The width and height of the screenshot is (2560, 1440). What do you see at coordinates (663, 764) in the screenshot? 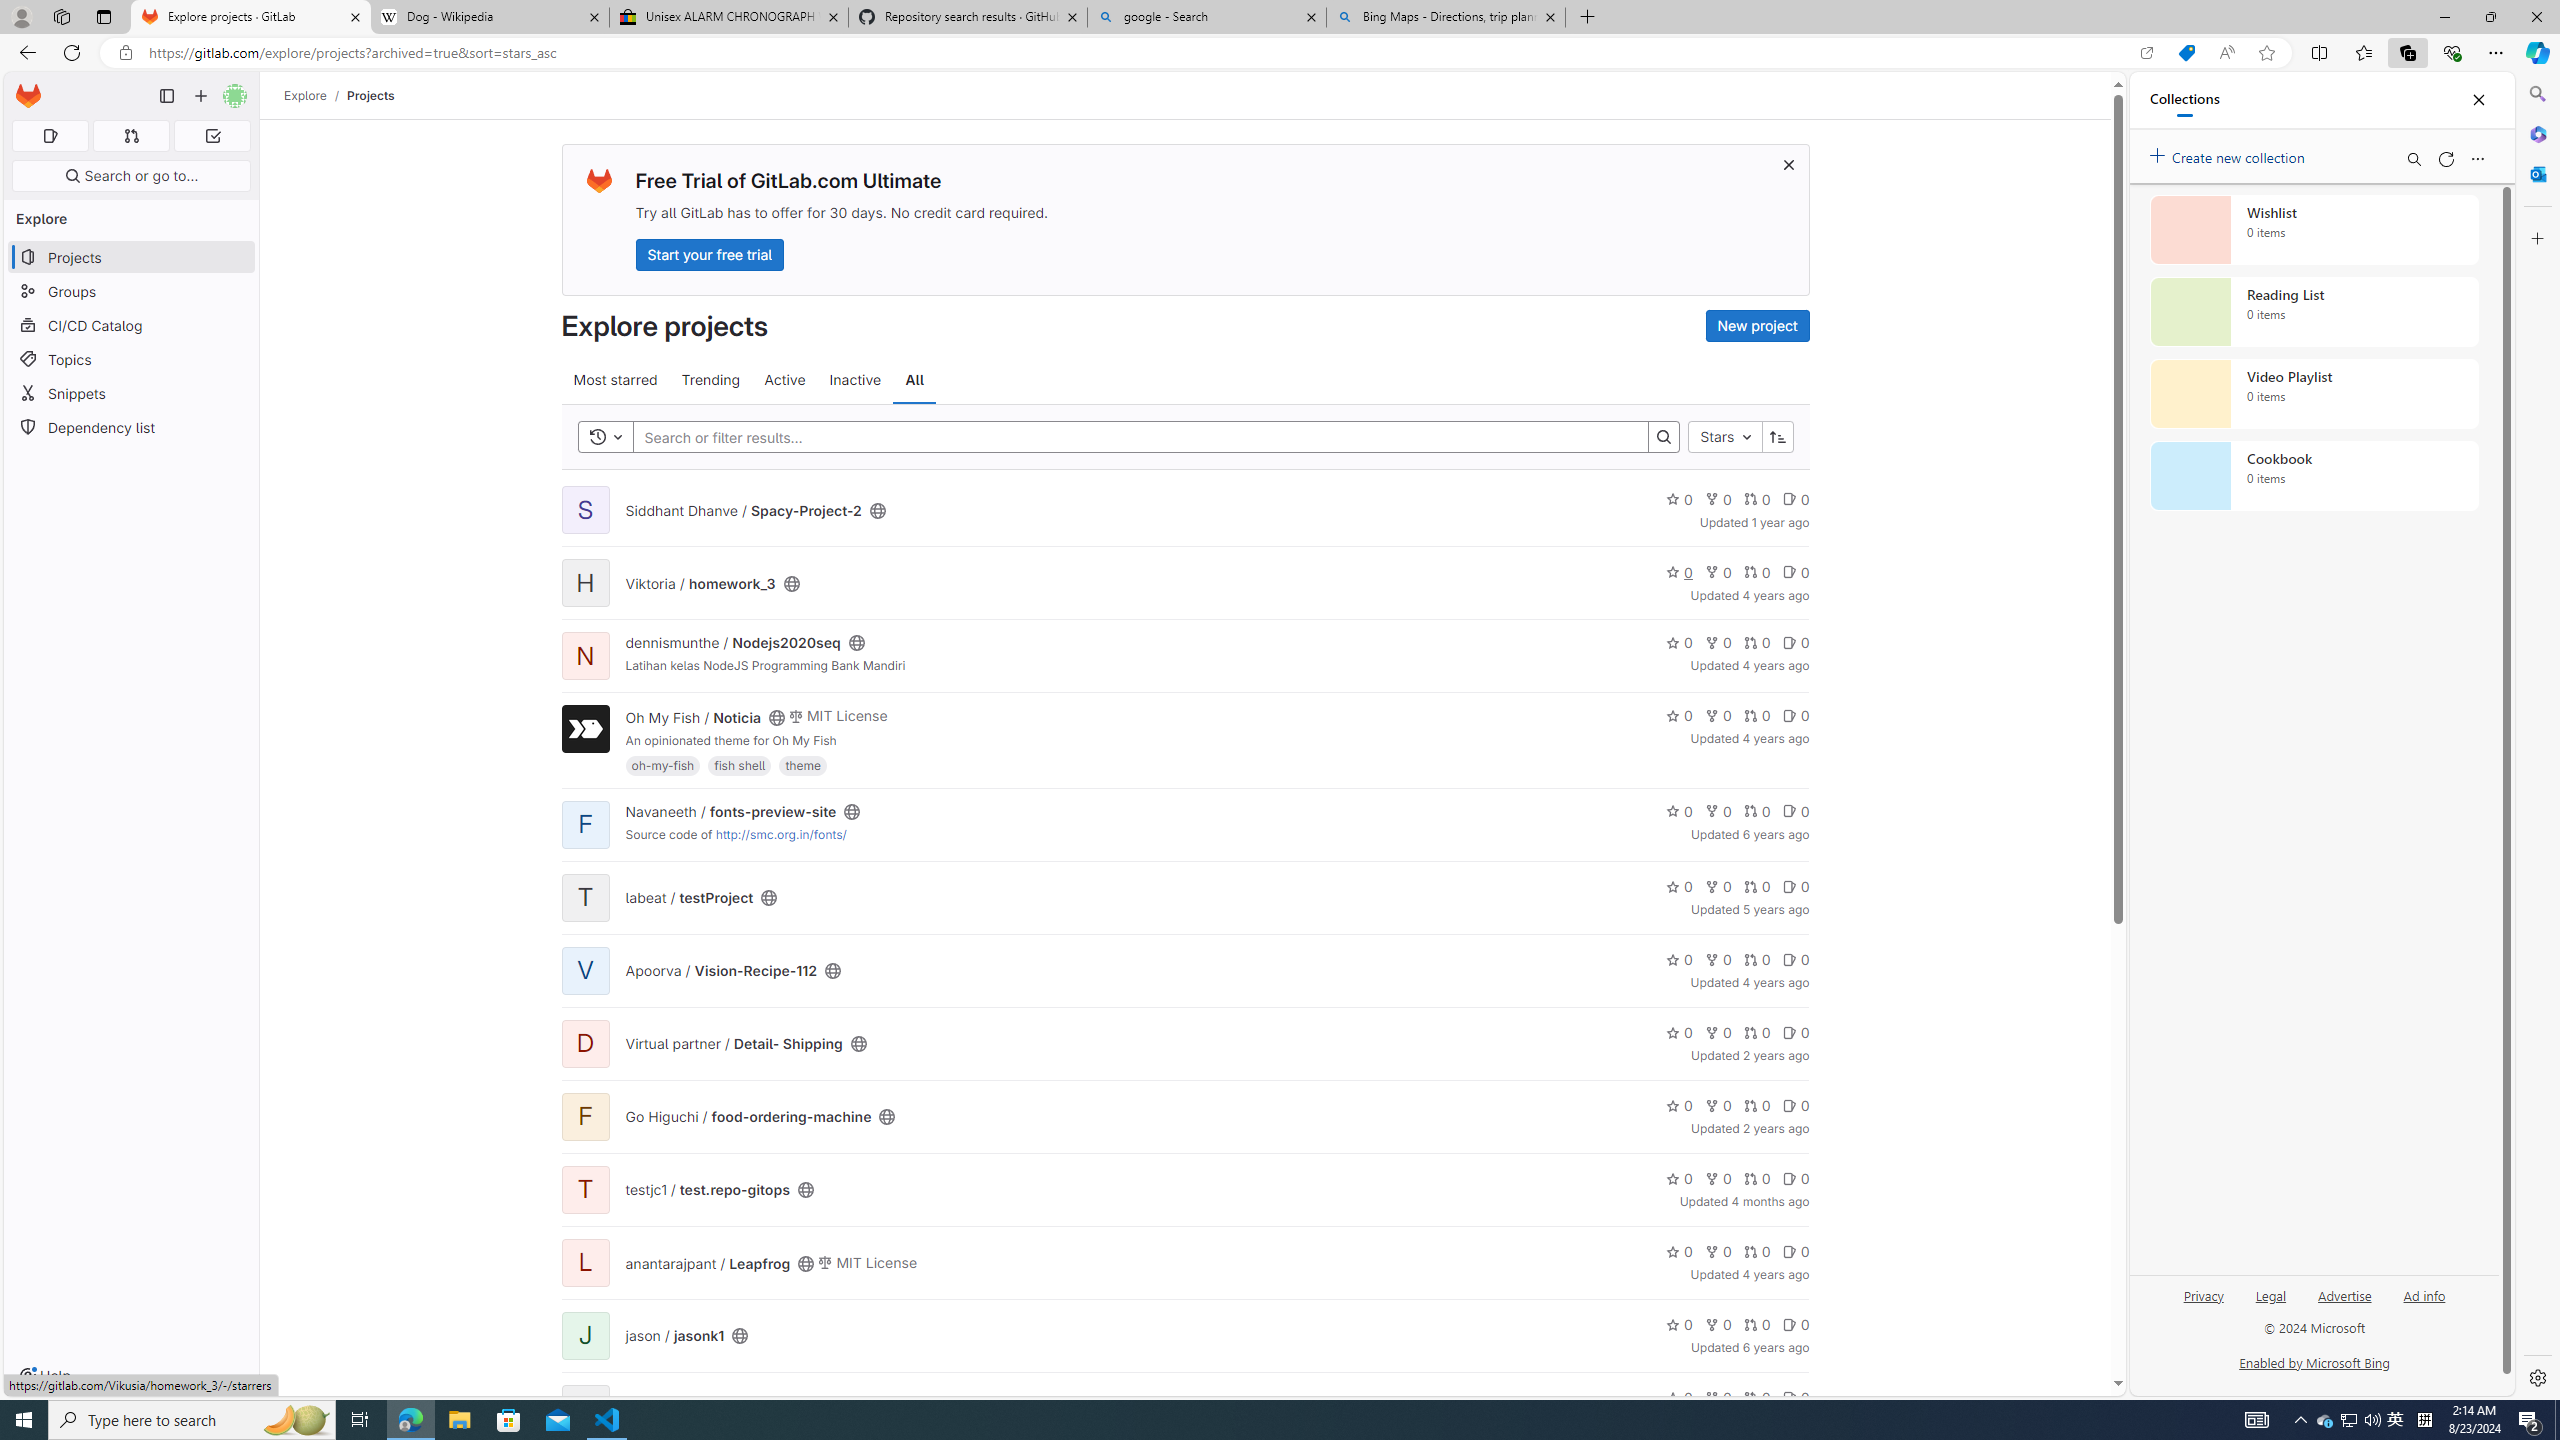
I see `oh-my-fish` at bounding box center [663, 764].